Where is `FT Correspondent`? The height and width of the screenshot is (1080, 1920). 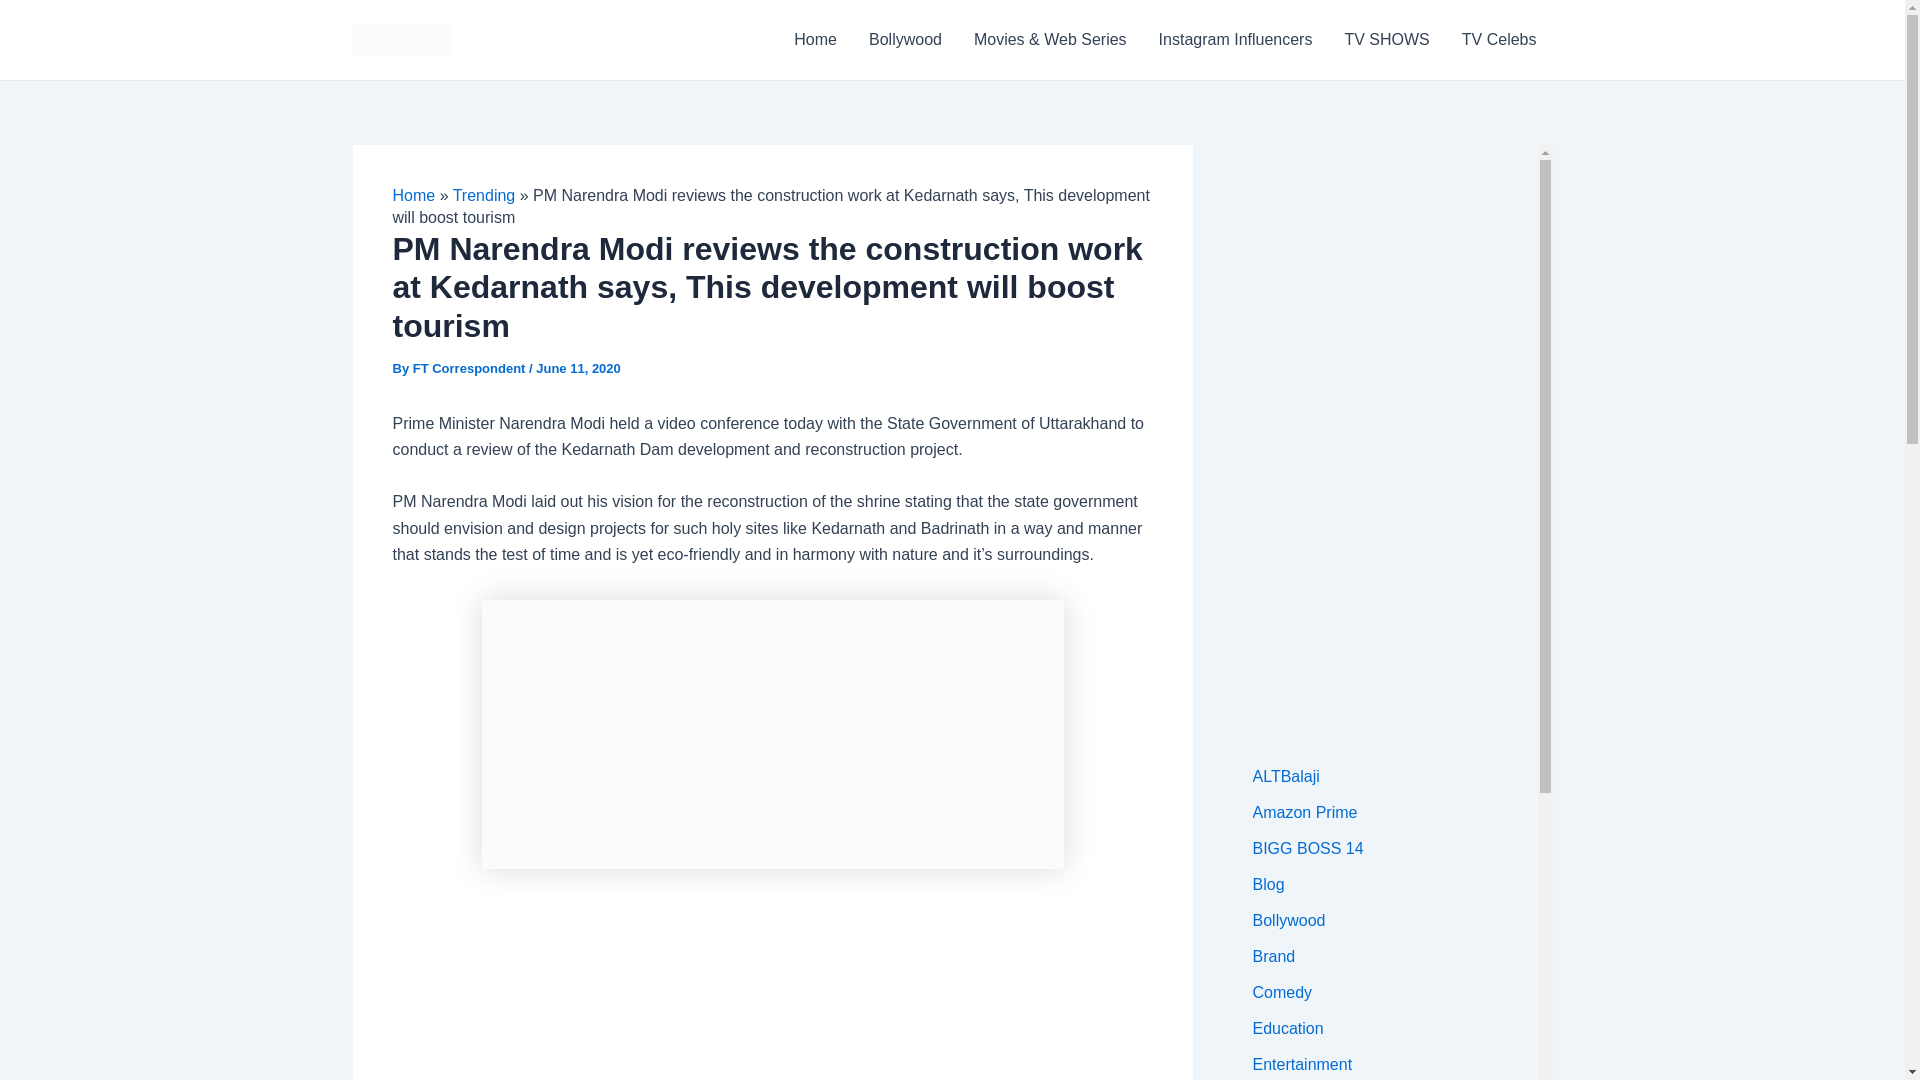 FT Correspondent is located at coordinates (470, 368).